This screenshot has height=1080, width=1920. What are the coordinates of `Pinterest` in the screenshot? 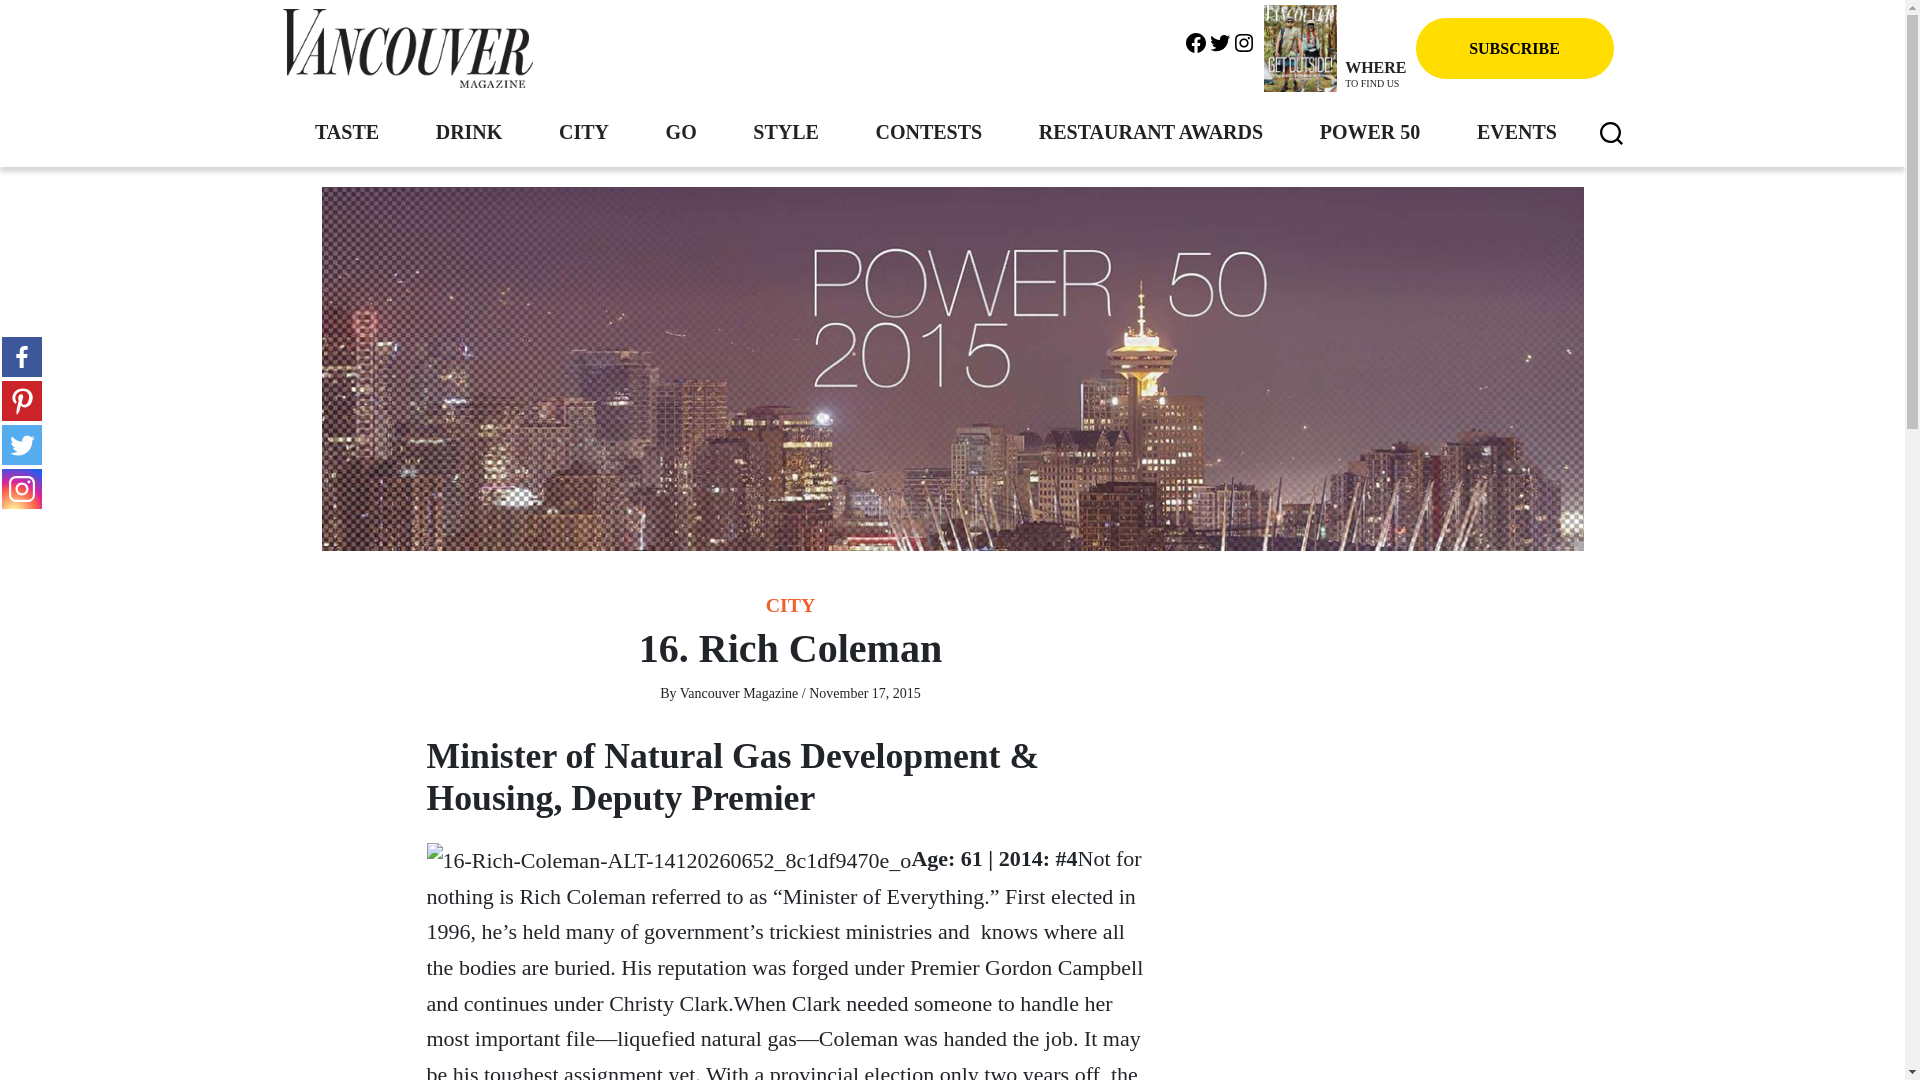 It's located at (583, 131).